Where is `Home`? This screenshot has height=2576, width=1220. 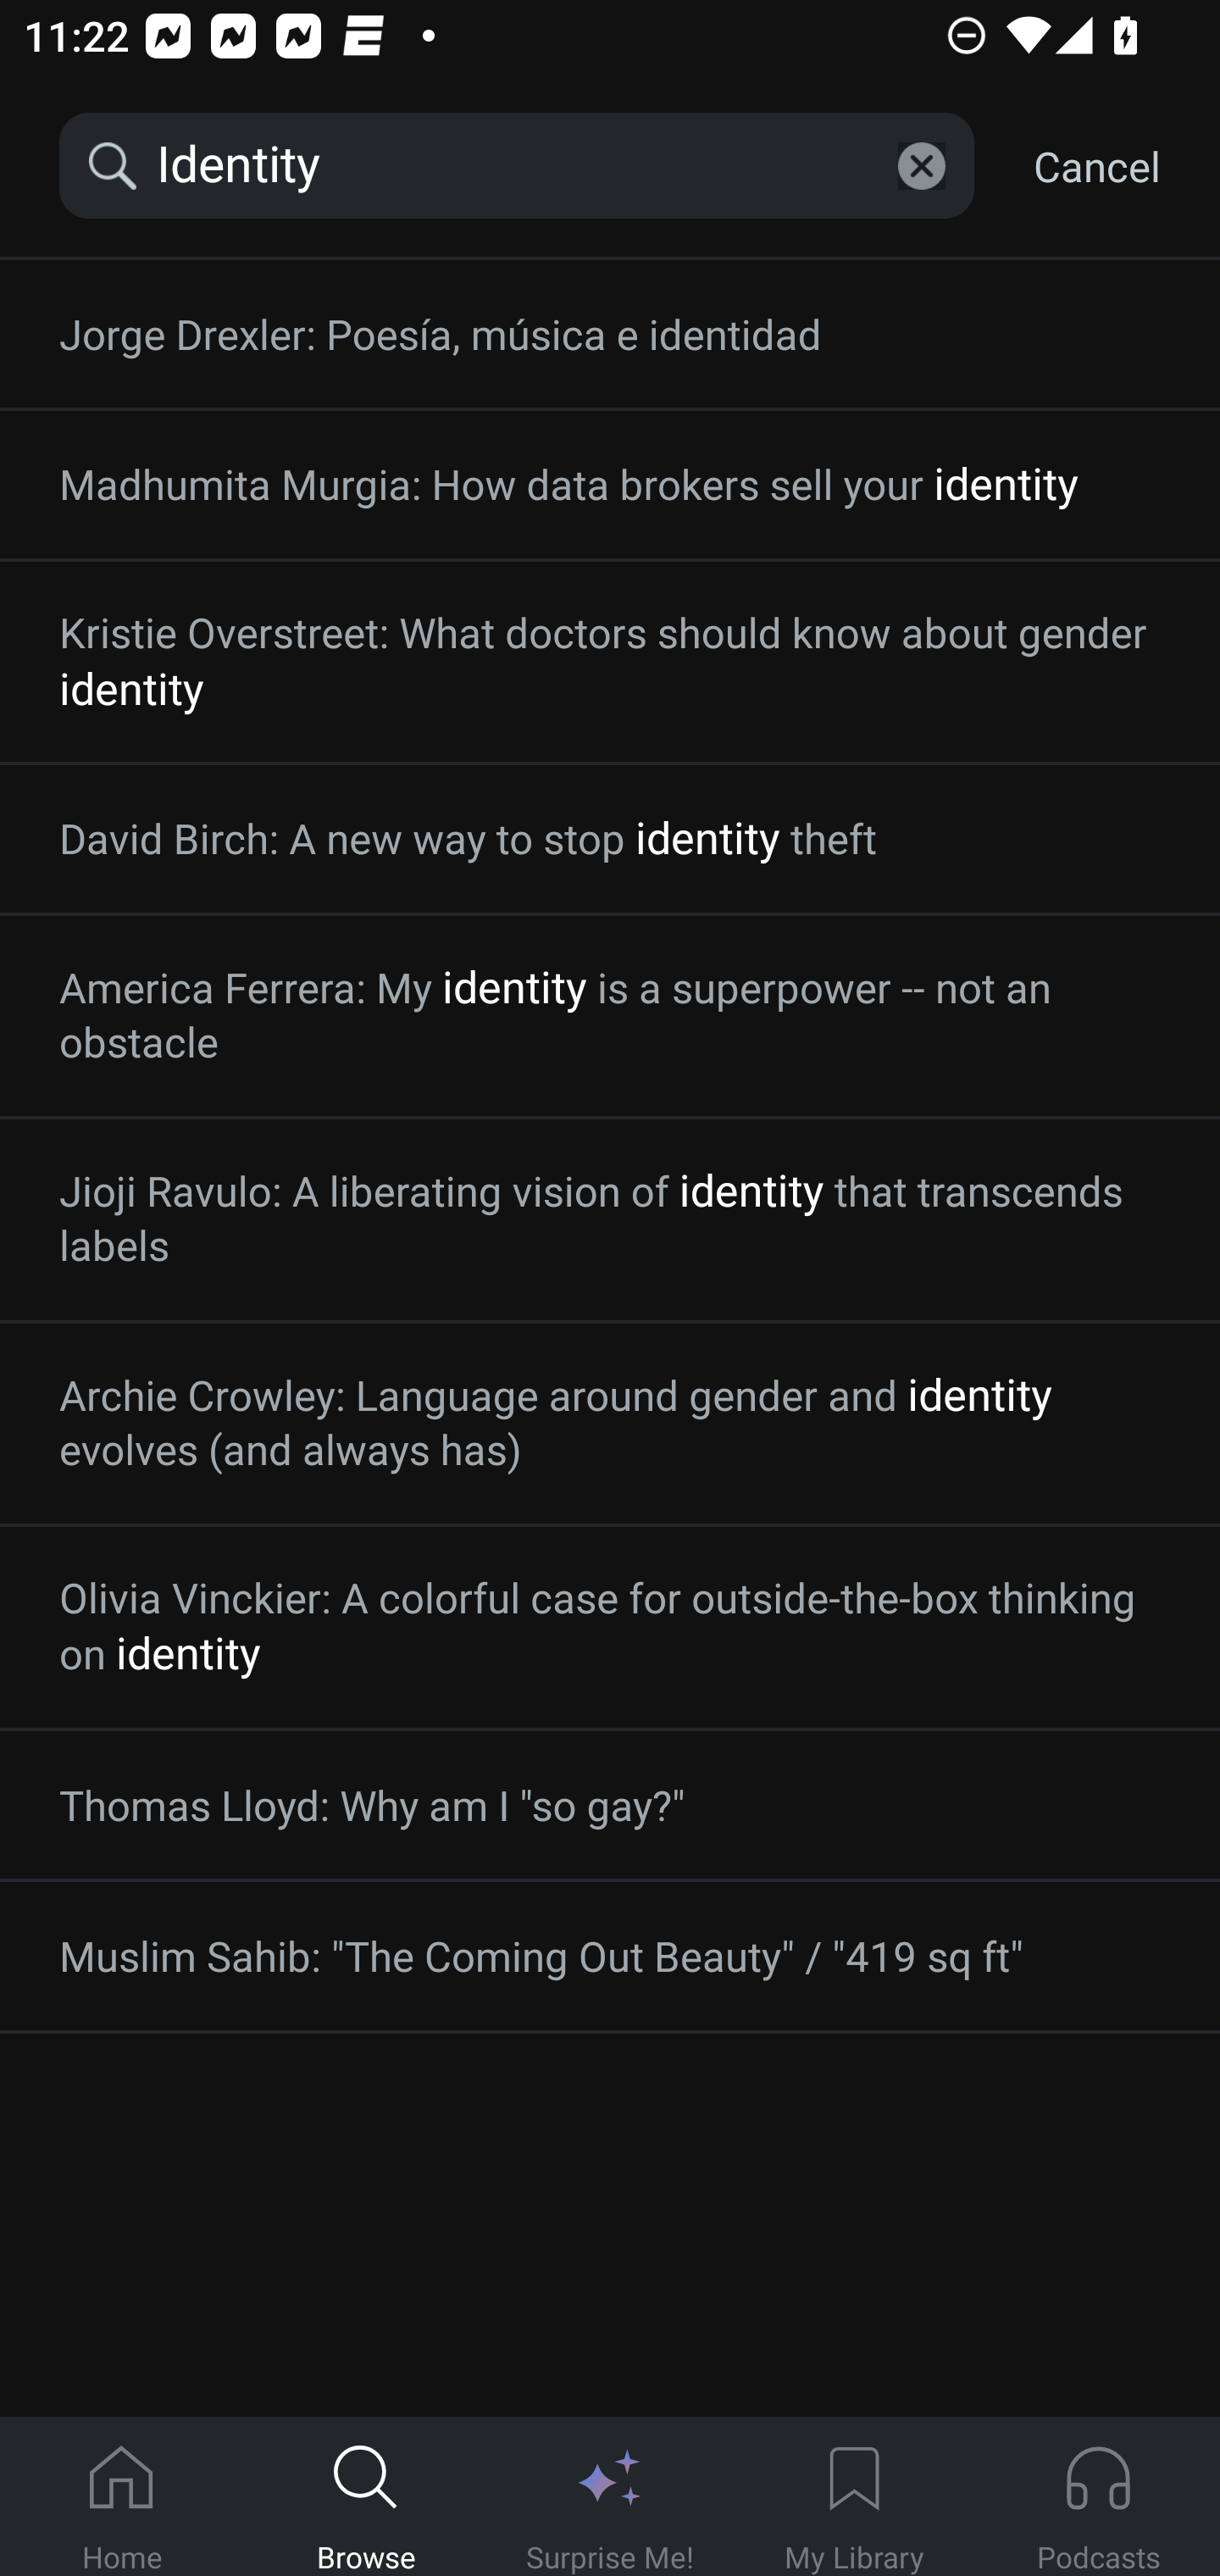
Home is located at coordinates (122, 2497).